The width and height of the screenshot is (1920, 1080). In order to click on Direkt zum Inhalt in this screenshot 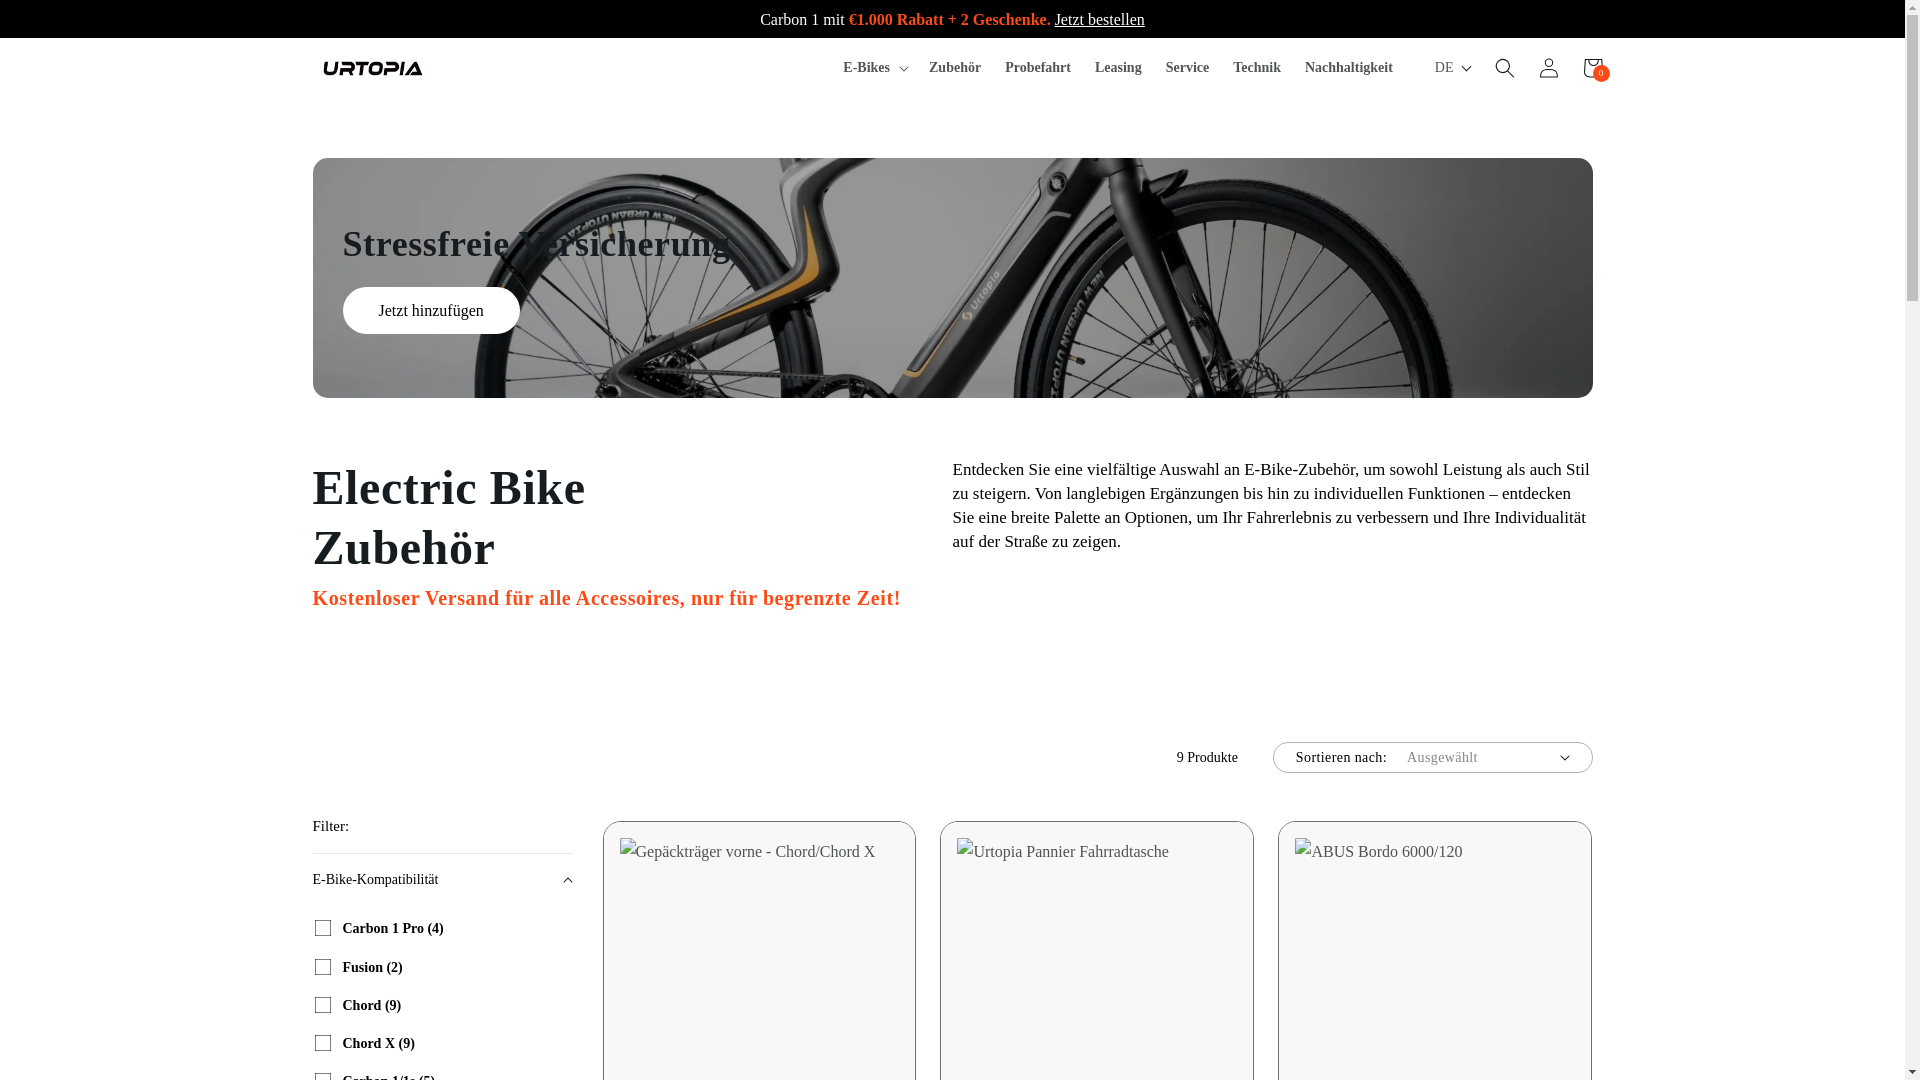, I will do `click(60, 23)`.